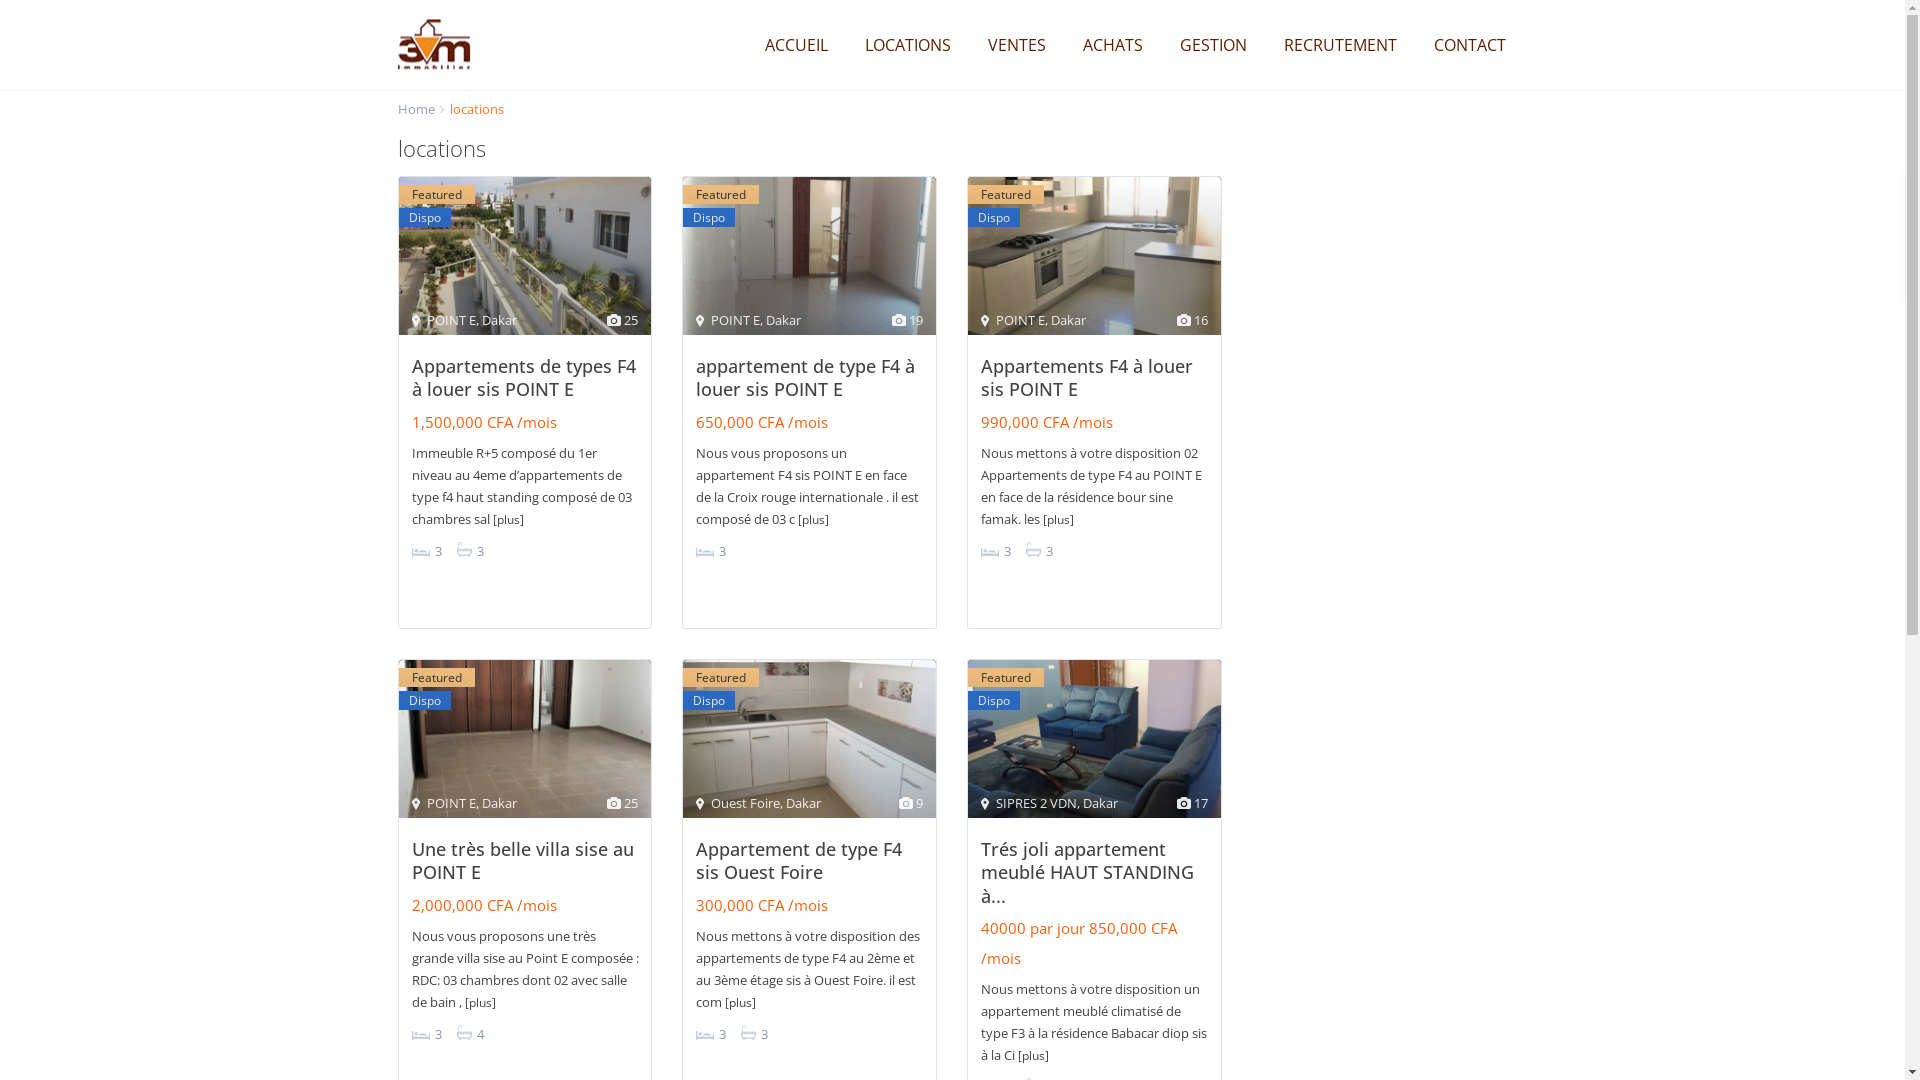 The image size is (1920, 1080). I want to click on SIPRES 2 VDN, so click(1036, 803).